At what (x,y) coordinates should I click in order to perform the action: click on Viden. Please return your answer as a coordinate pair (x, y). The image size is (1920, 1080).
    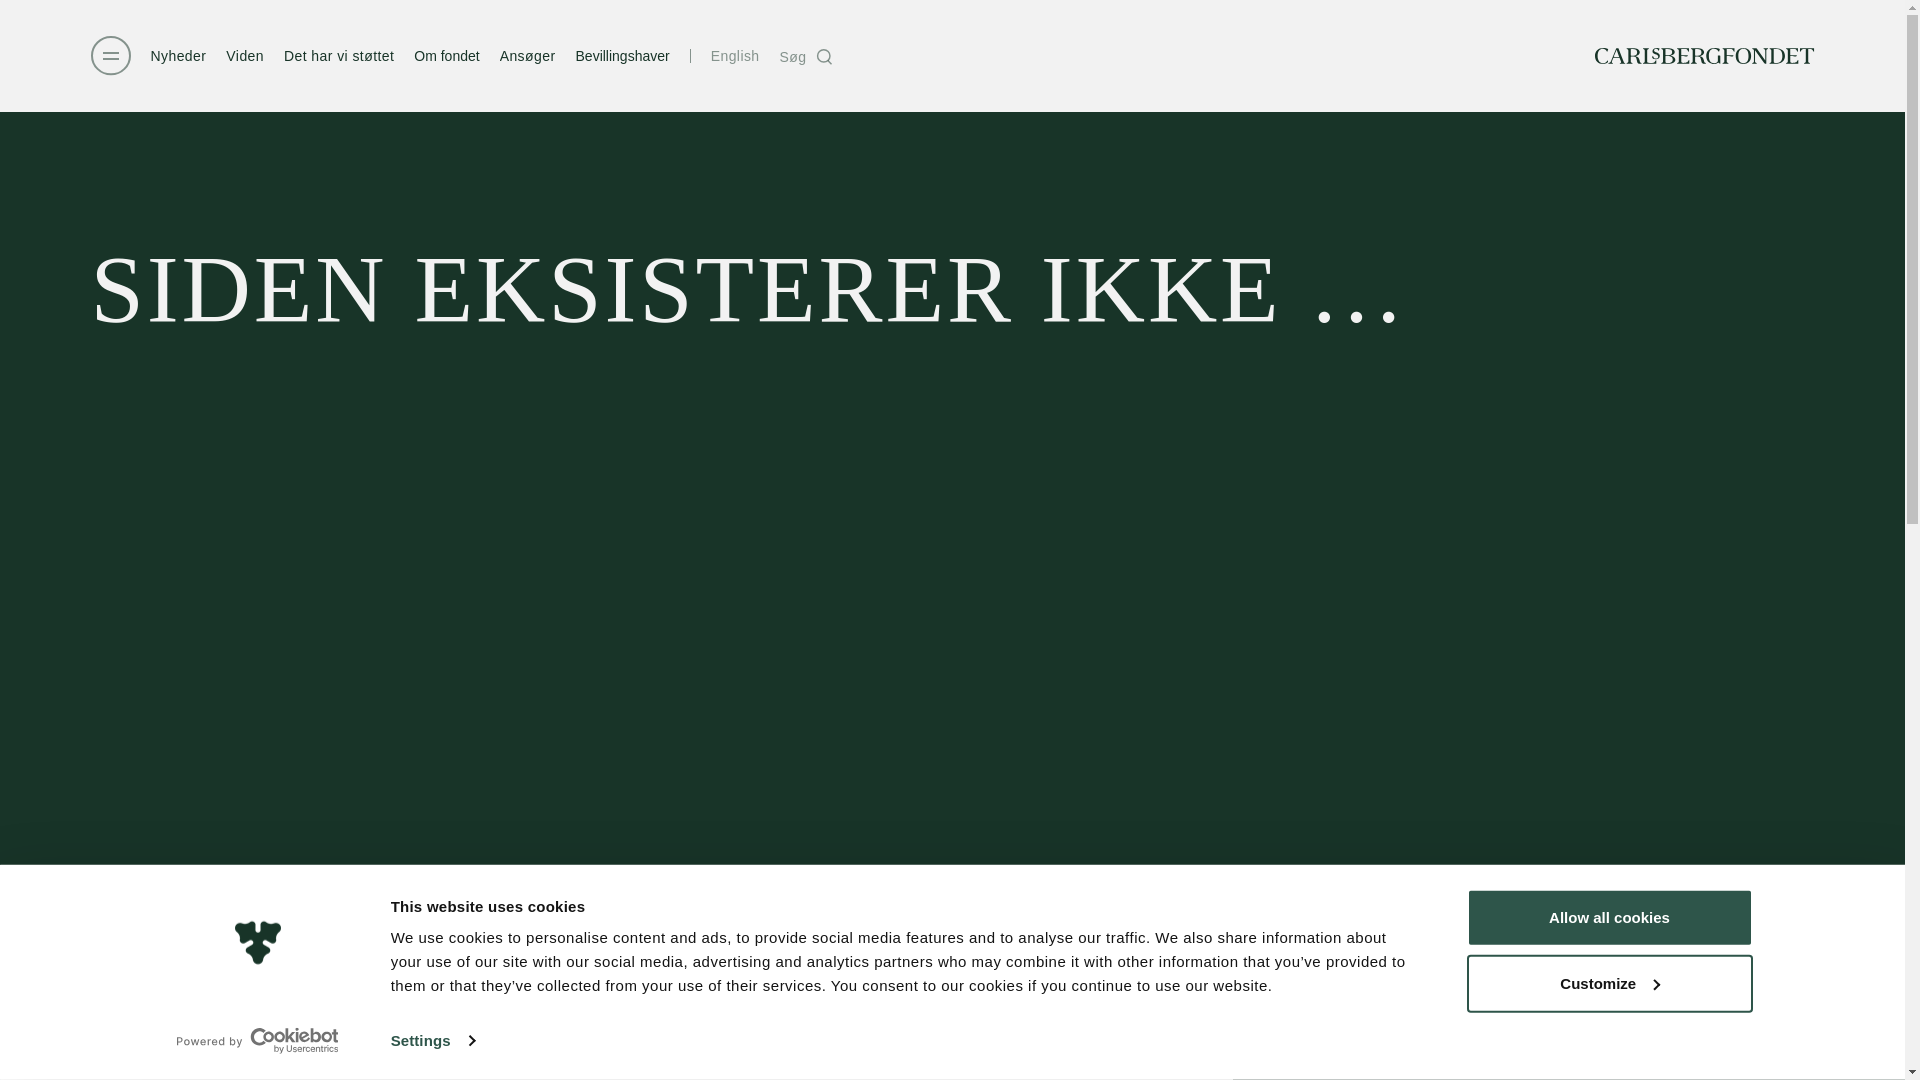
    Looking at the image, I should click on (245, 56).